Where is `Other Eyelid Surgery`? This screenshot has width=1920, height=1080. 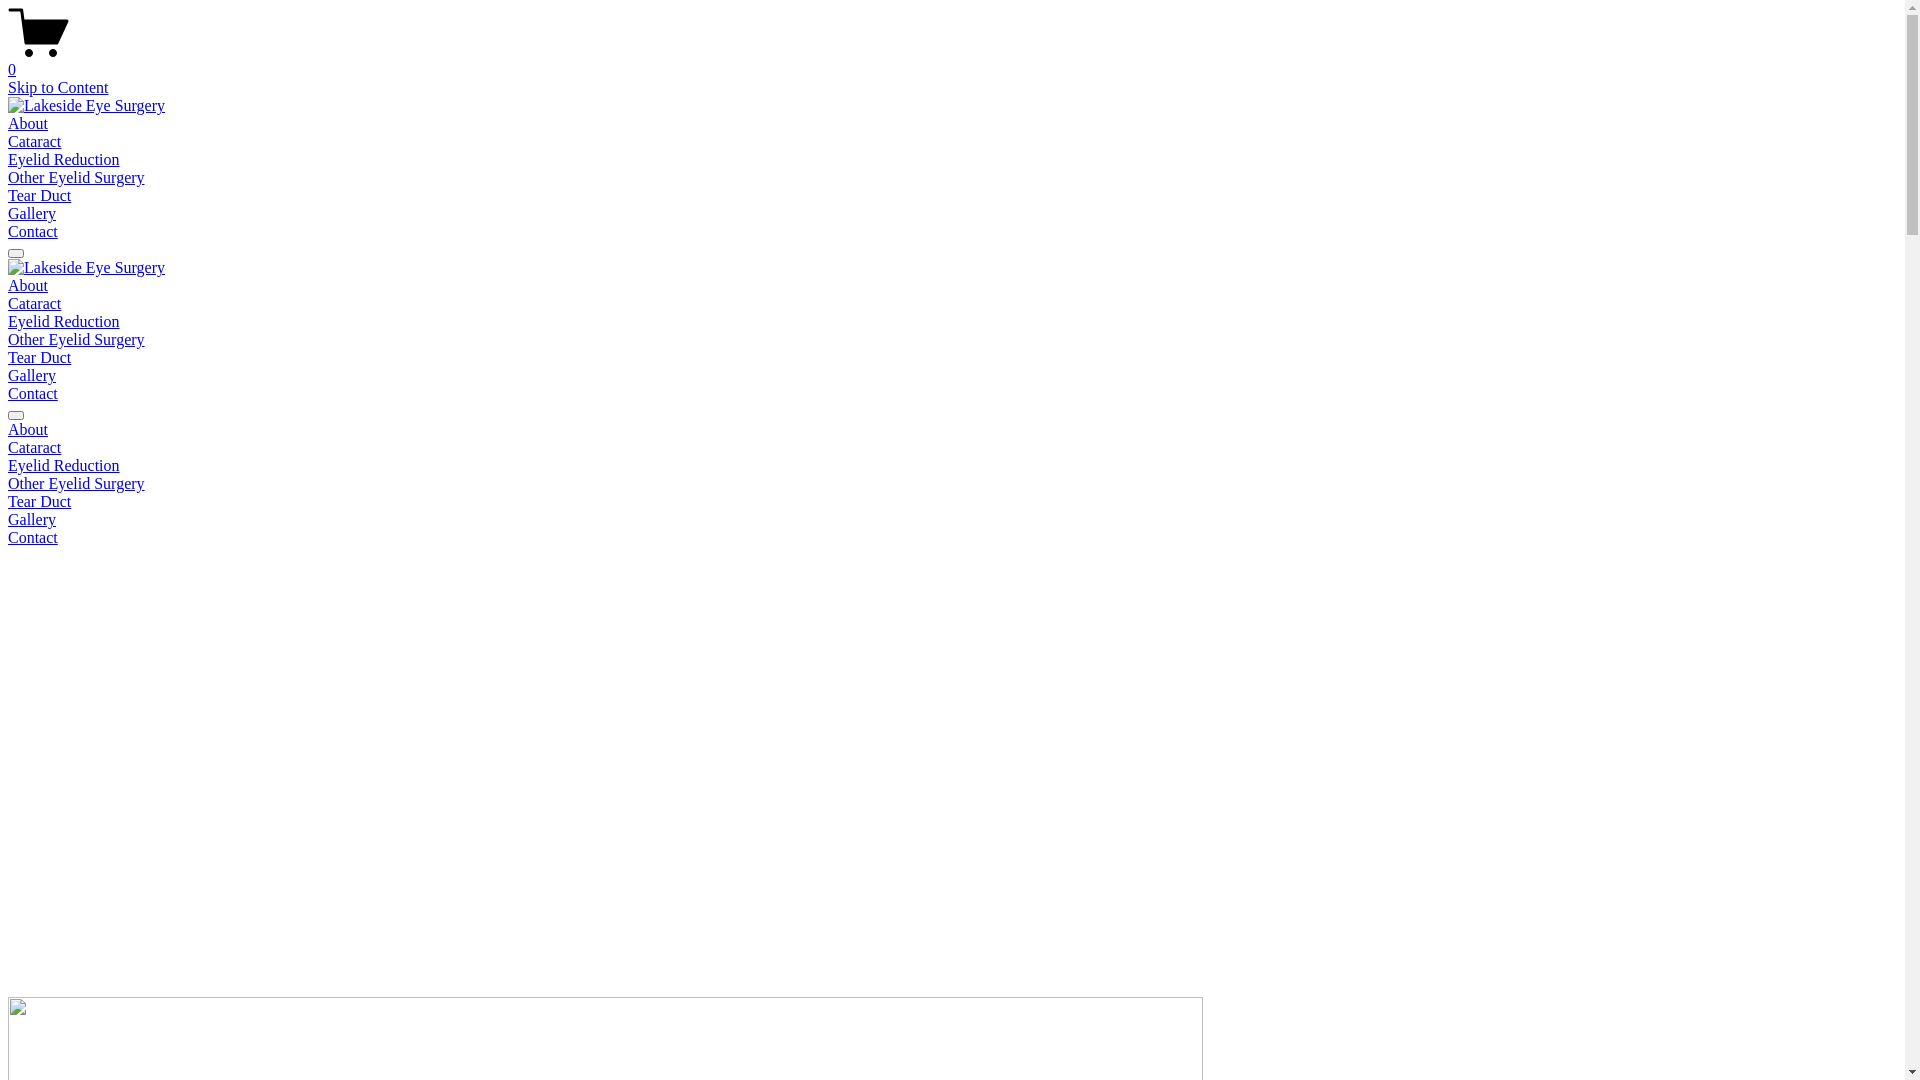 Other Eyelid Surgery is located at coordinates (76, 340).